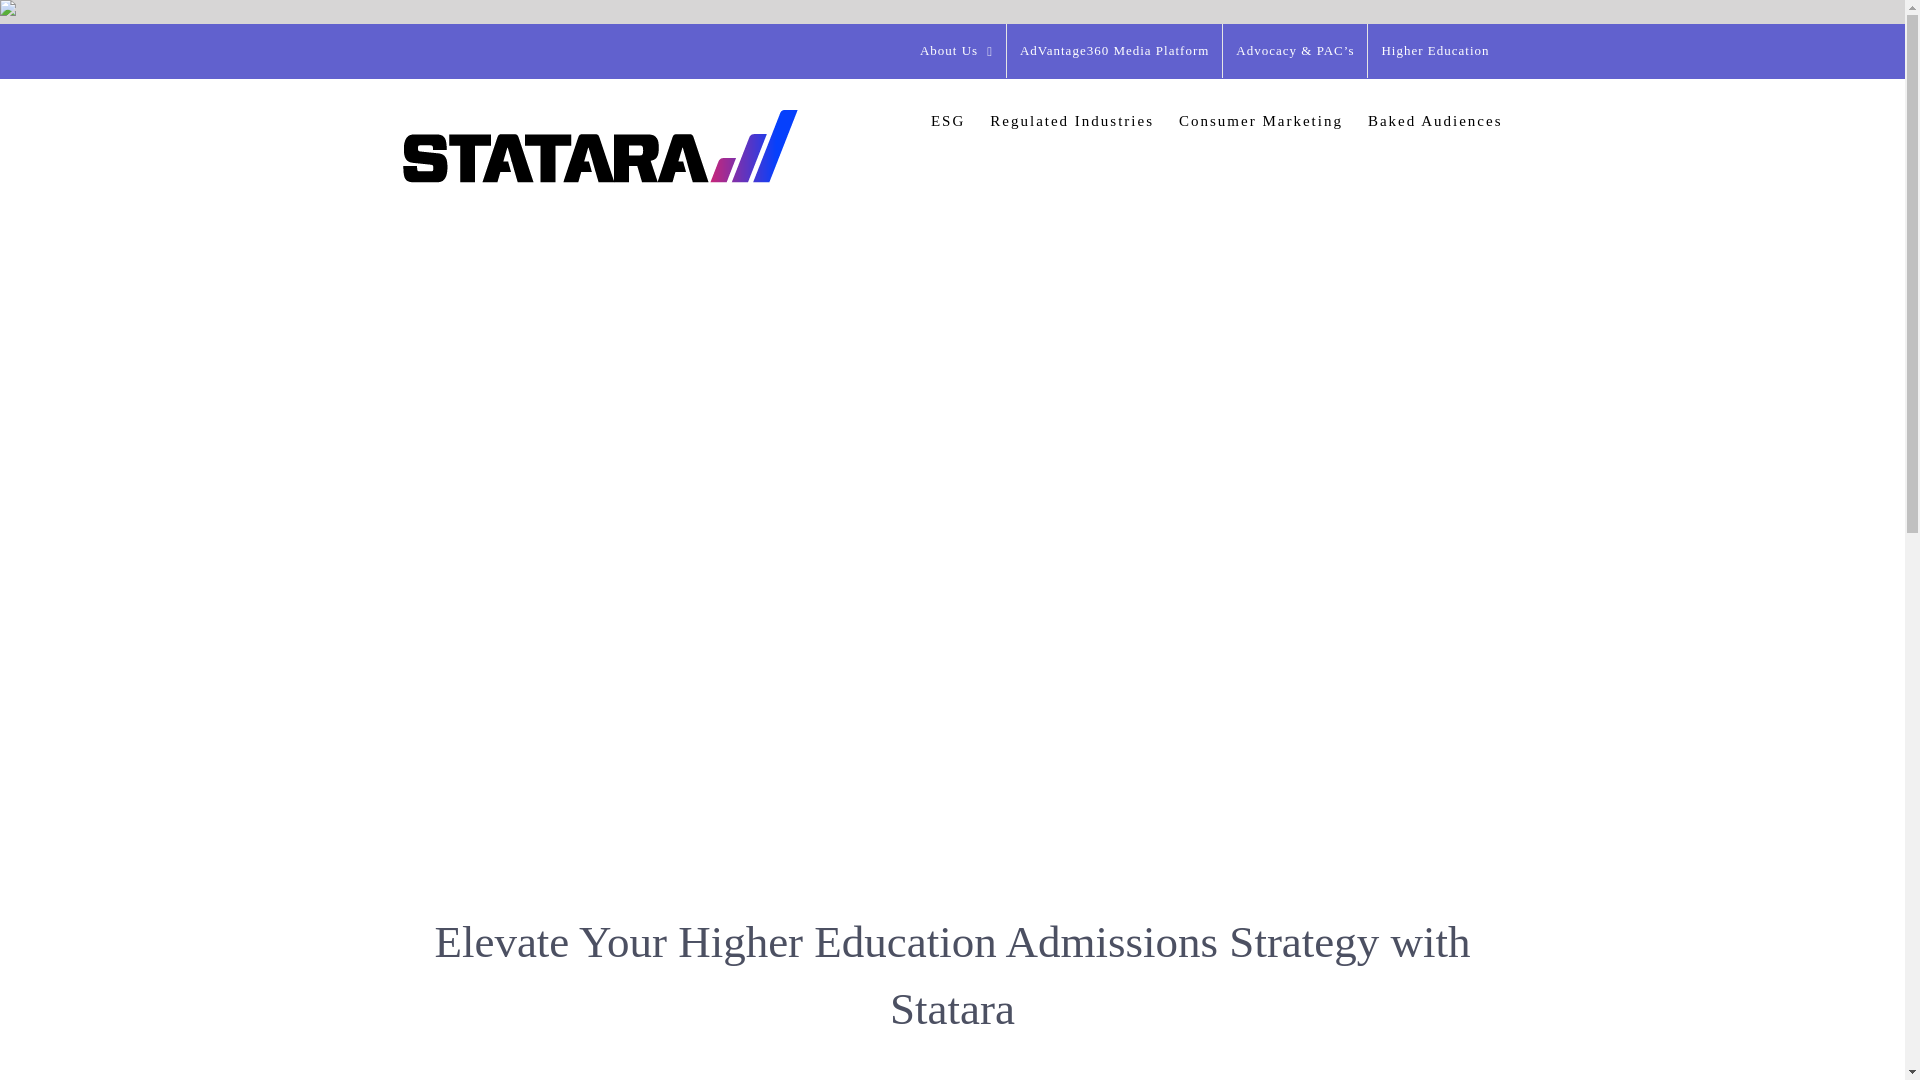 The width and height of the screenshot is (1920, 1080). What do you see at coordinates (1114, 50) in the screenshot?
I see `AdVantage360 Media Platform` at bounding box center [1114, 50].